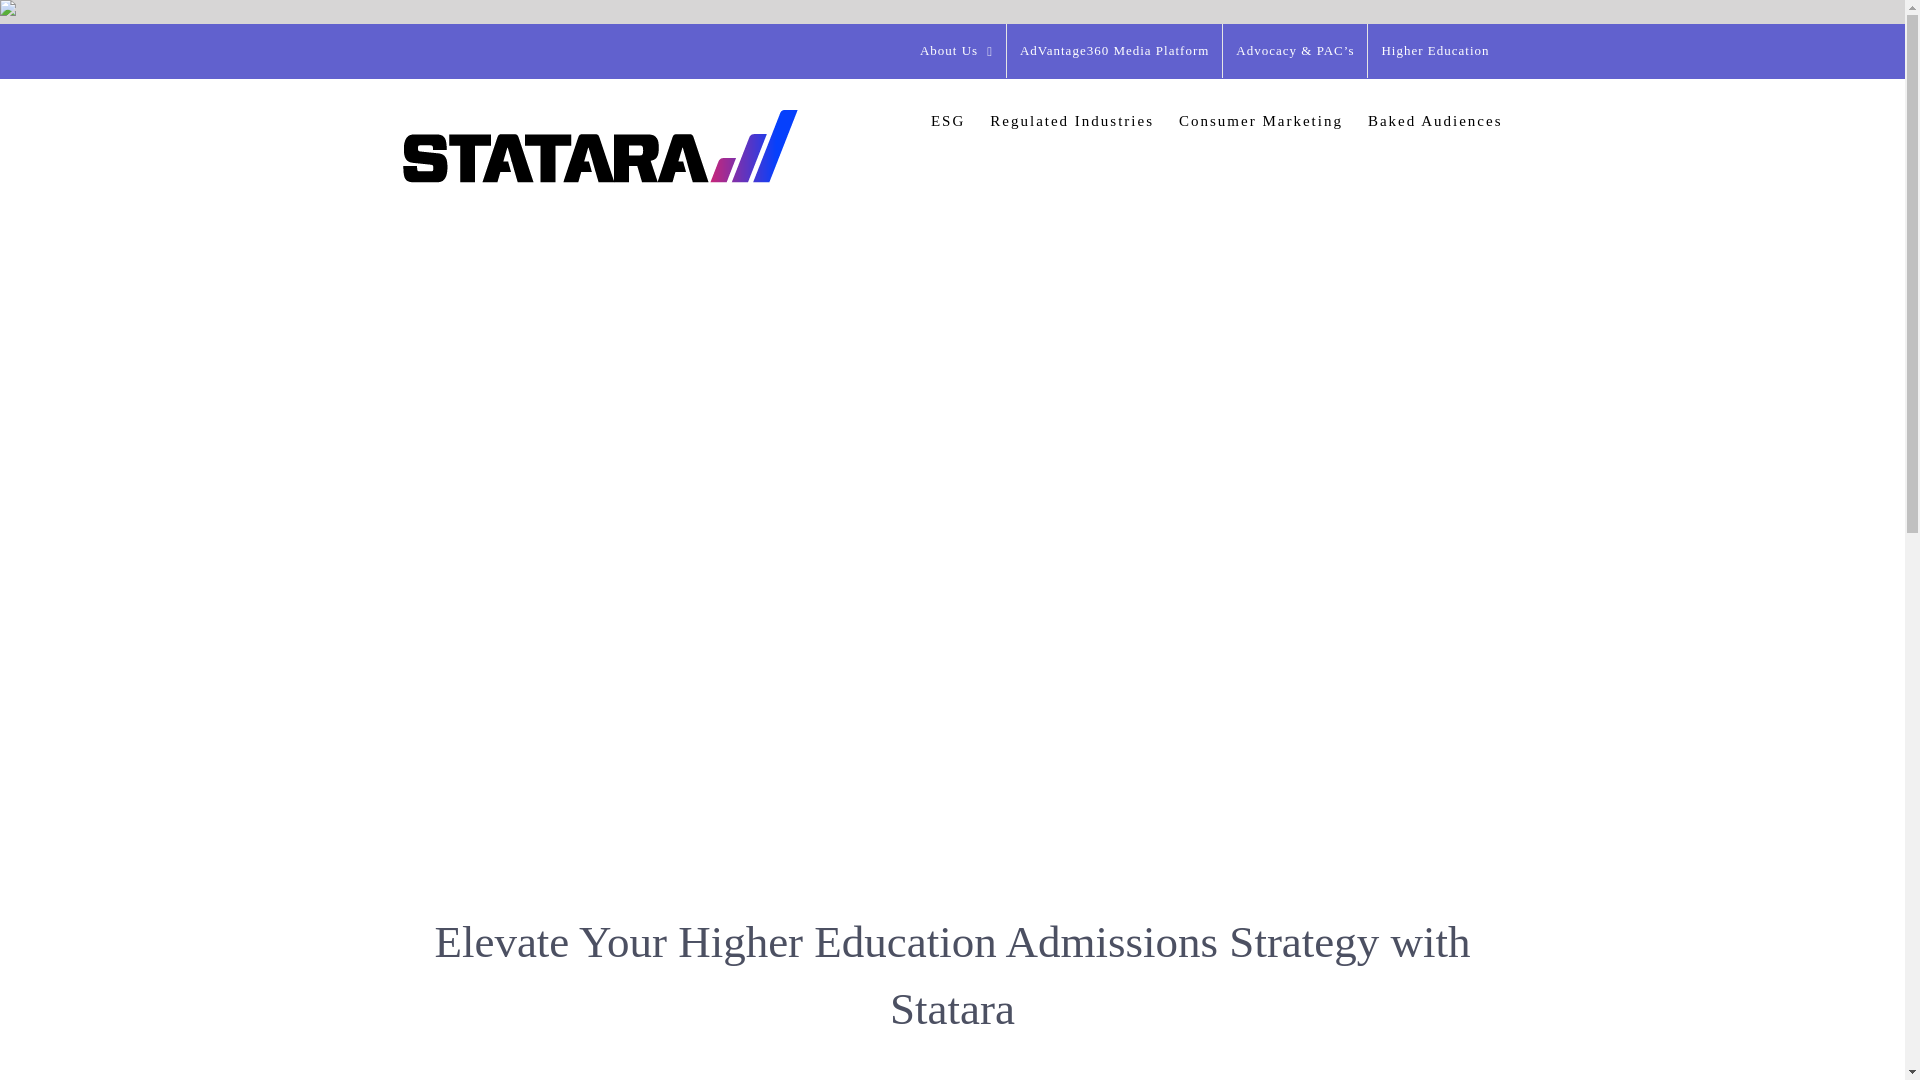 The width and height of the screenshot is (1920, 1080). What do you see at coordinates (1114, 50) in the screenshot?
I see `AdVantage360 Media Platform` at bounding box center [1114, 50].